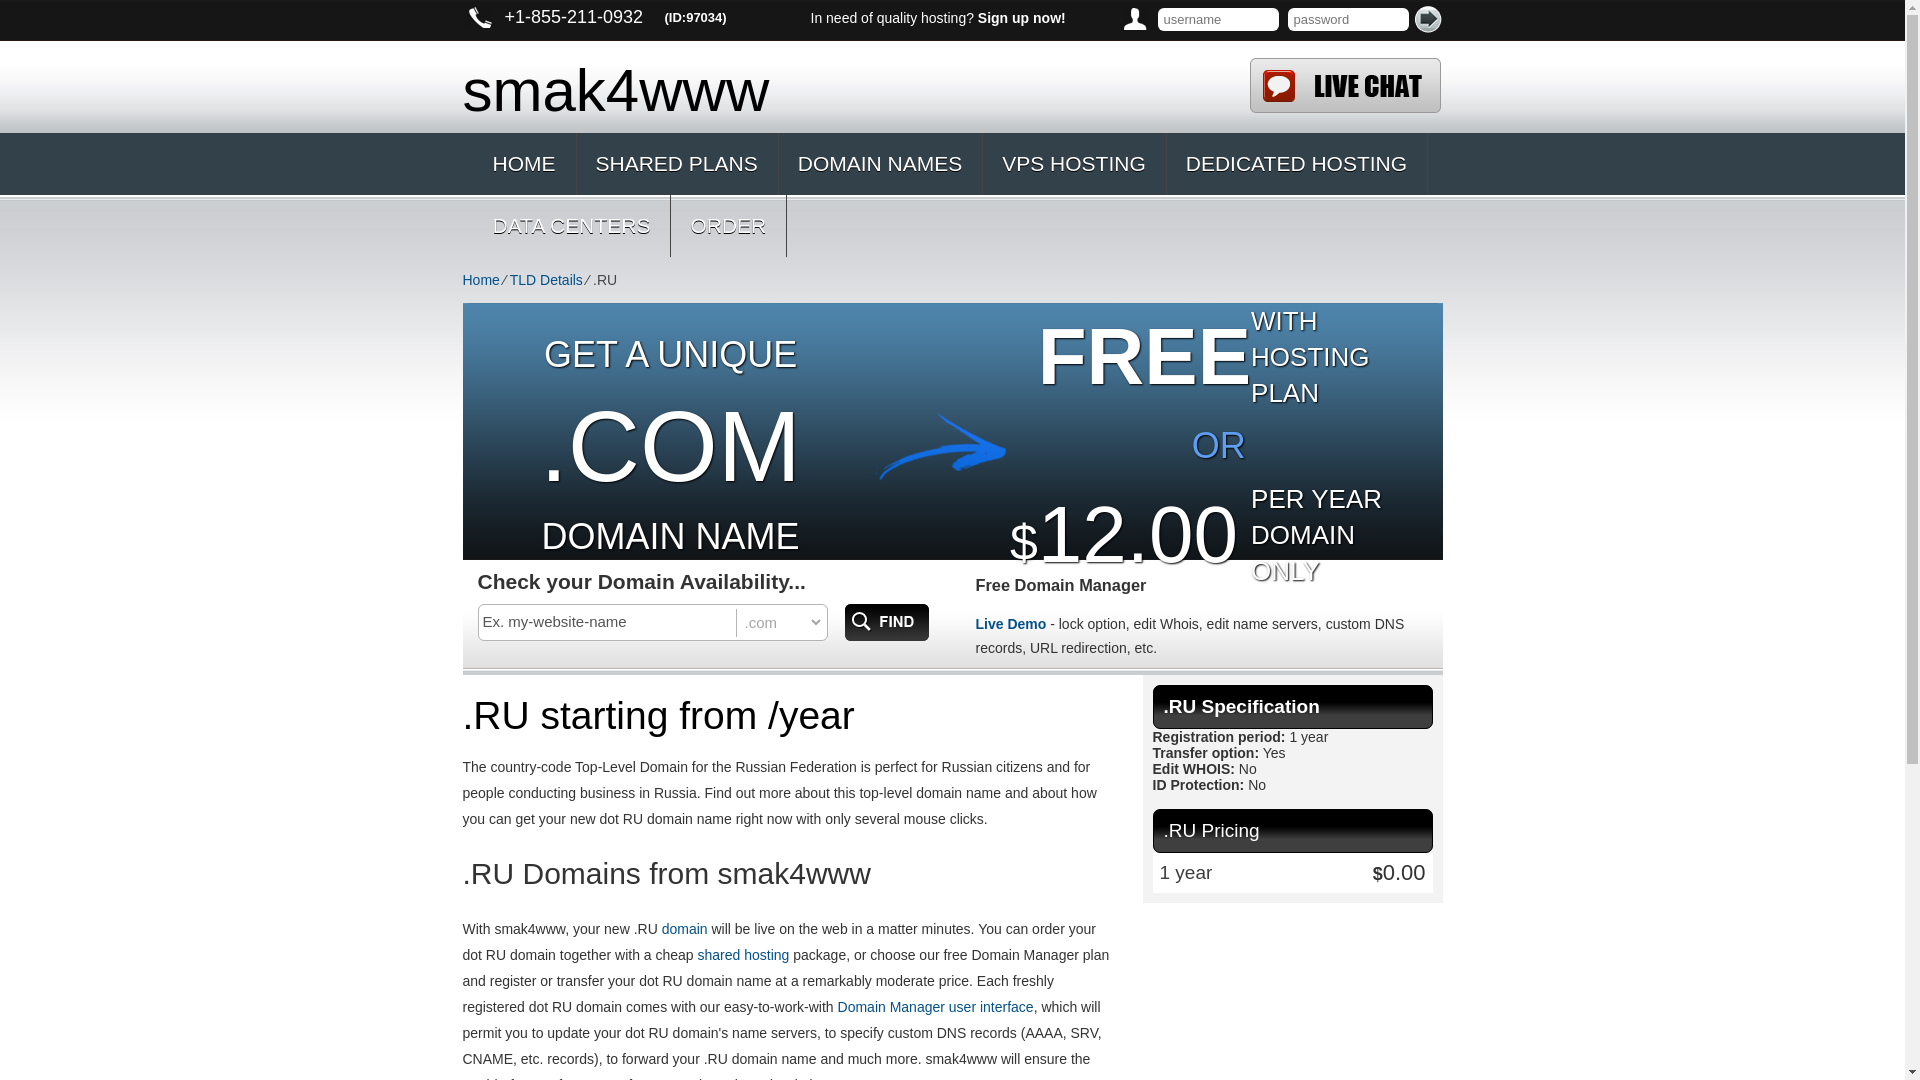 The image size is (1920, 1080). What do you see at coordinates (480, 280) in the screenshot?
I see `Home` at bounding box center [480, 280].